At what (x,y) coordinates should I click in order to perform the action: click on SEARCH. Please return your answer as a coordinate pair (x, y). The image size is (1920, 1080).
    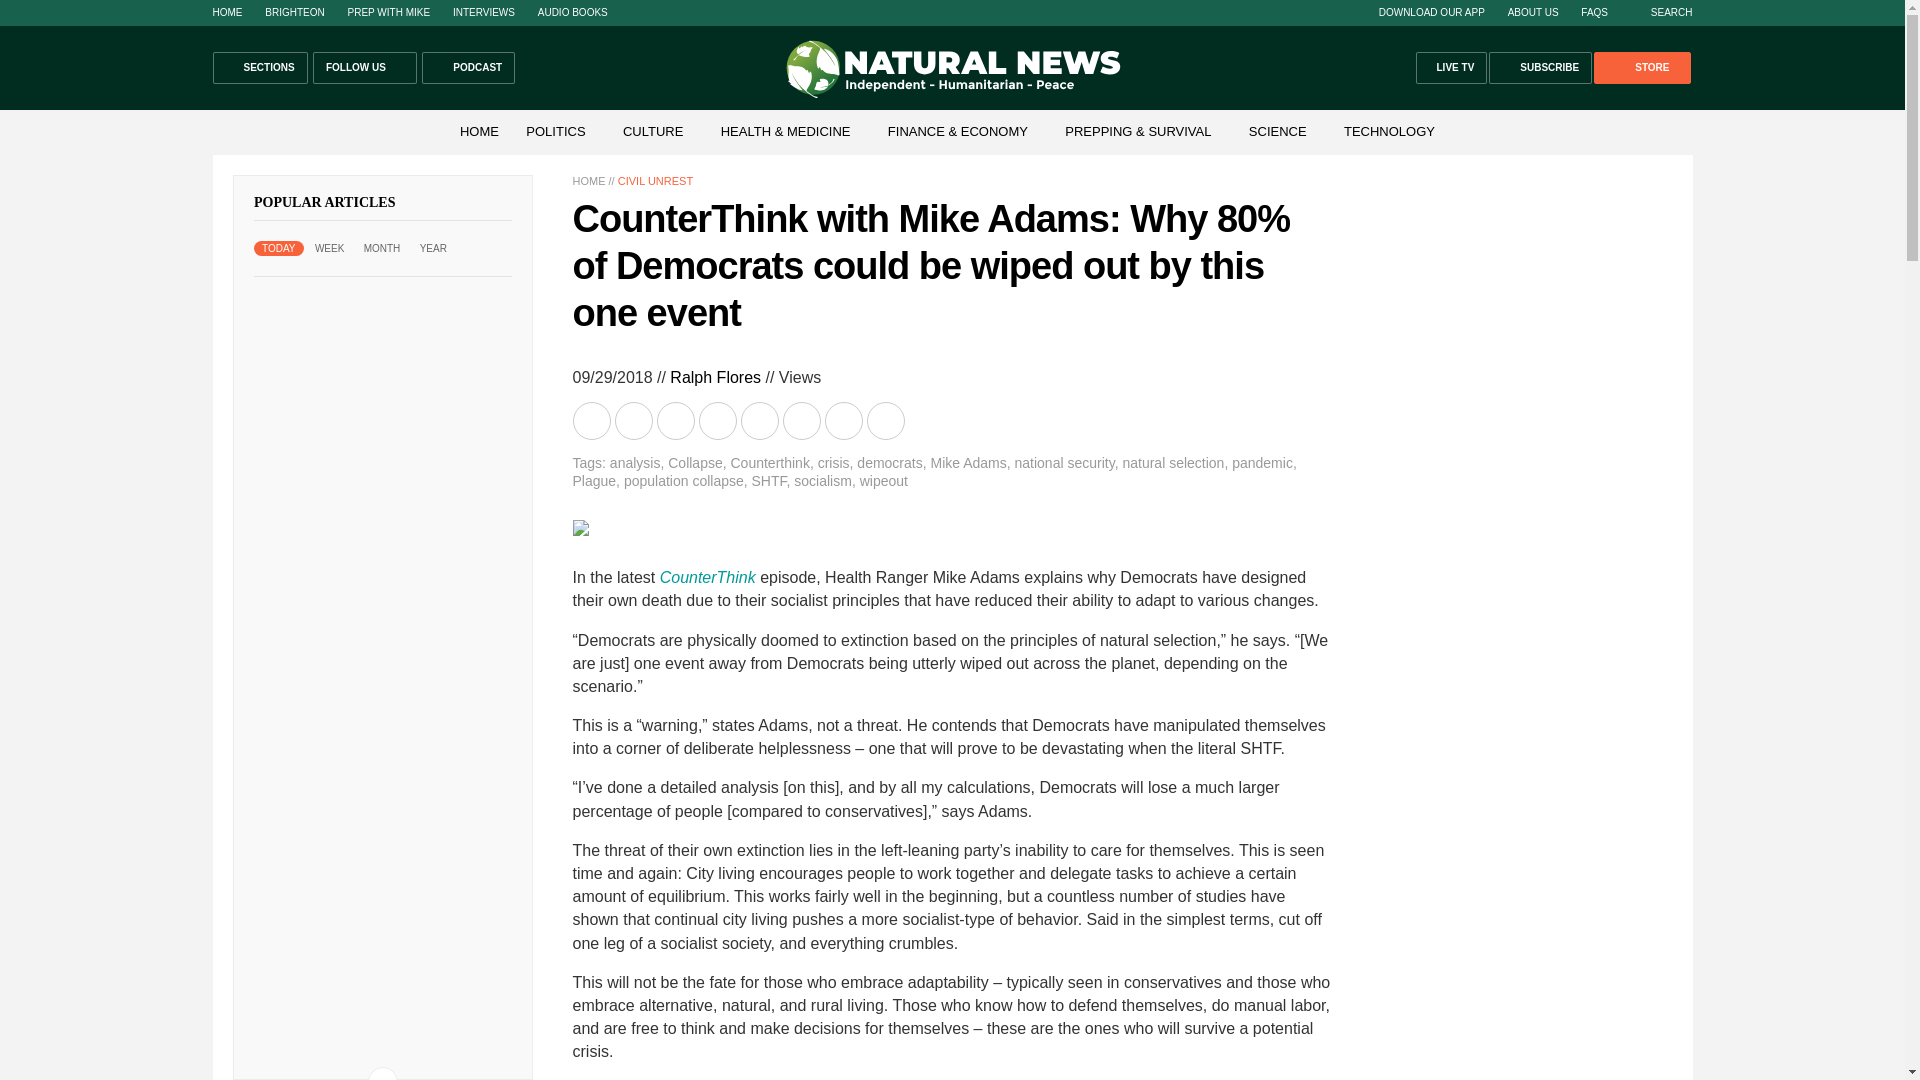
    Looking at the image, I should click on (1662, 12).